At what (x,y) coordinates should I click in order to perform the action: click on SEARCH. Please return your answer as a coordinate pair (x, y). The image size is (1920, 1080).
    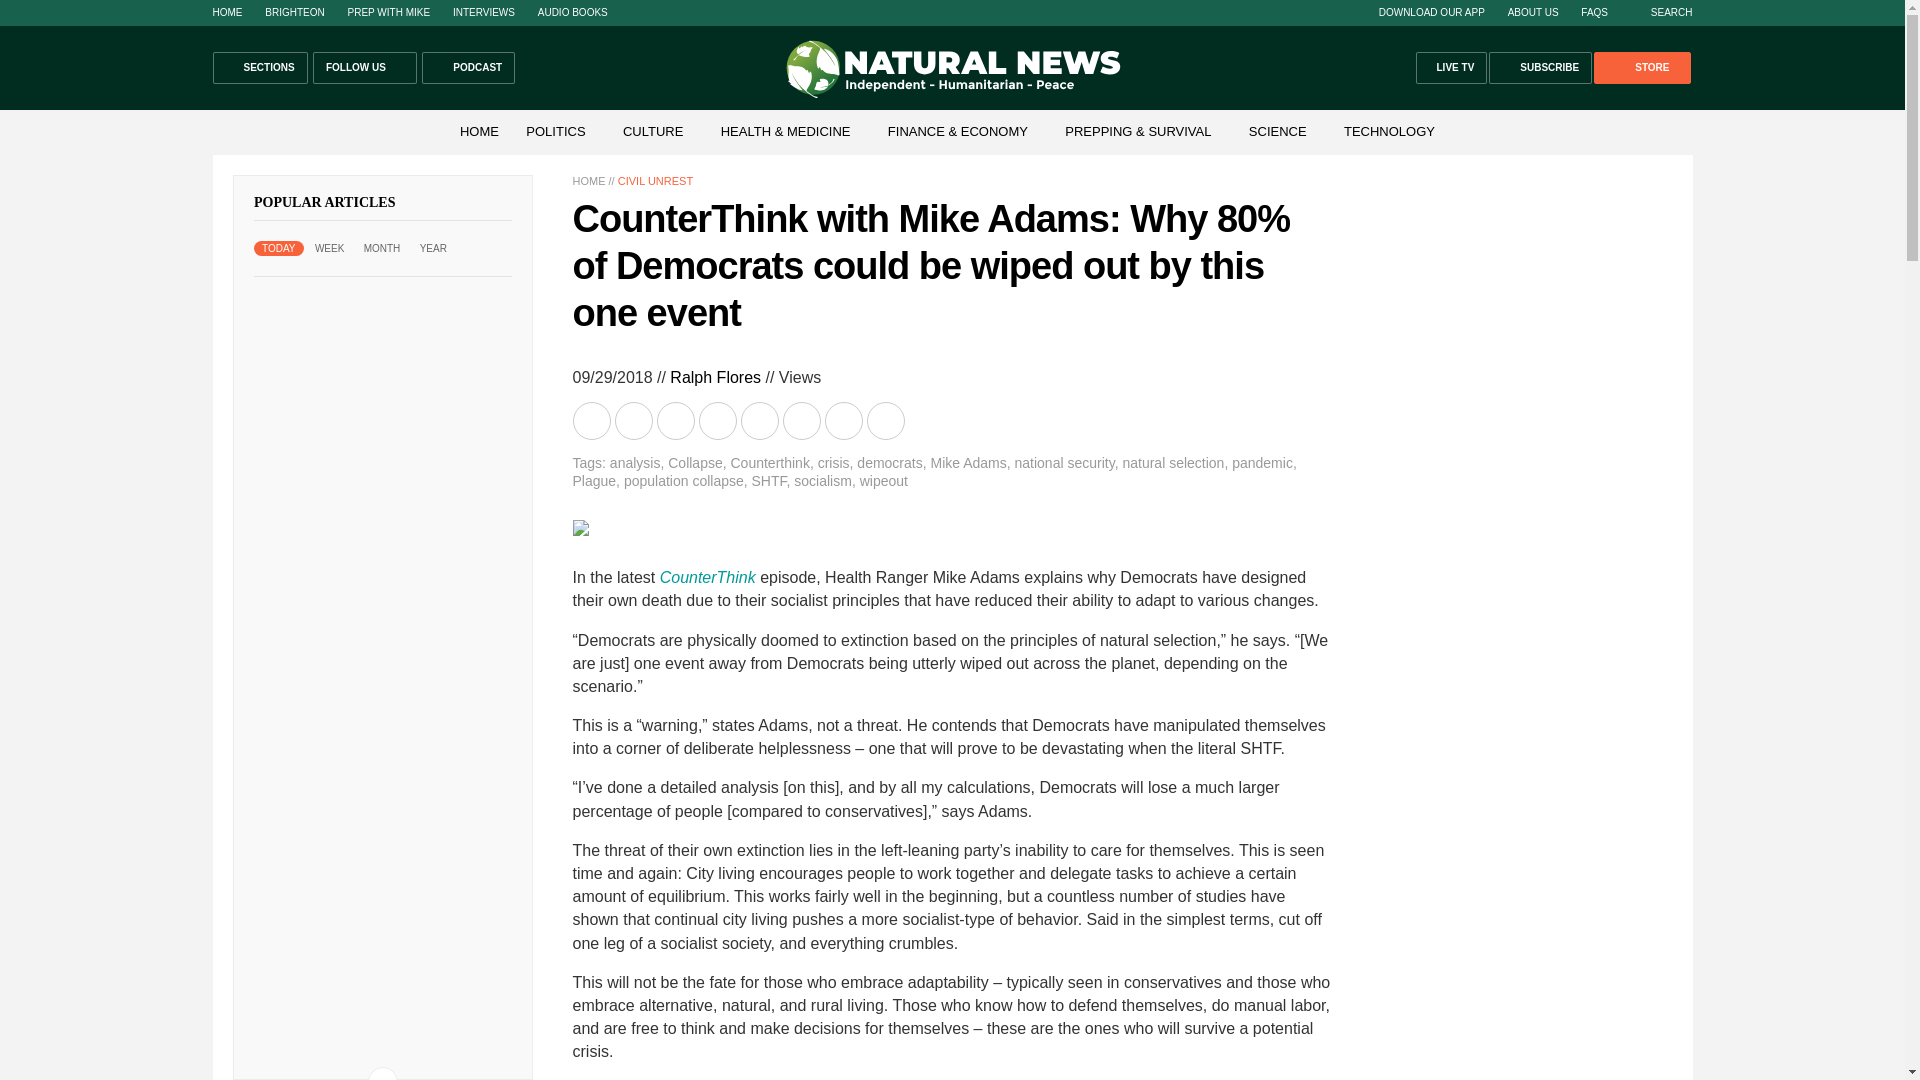
    Looking at the image, I should click on (1662, 12).